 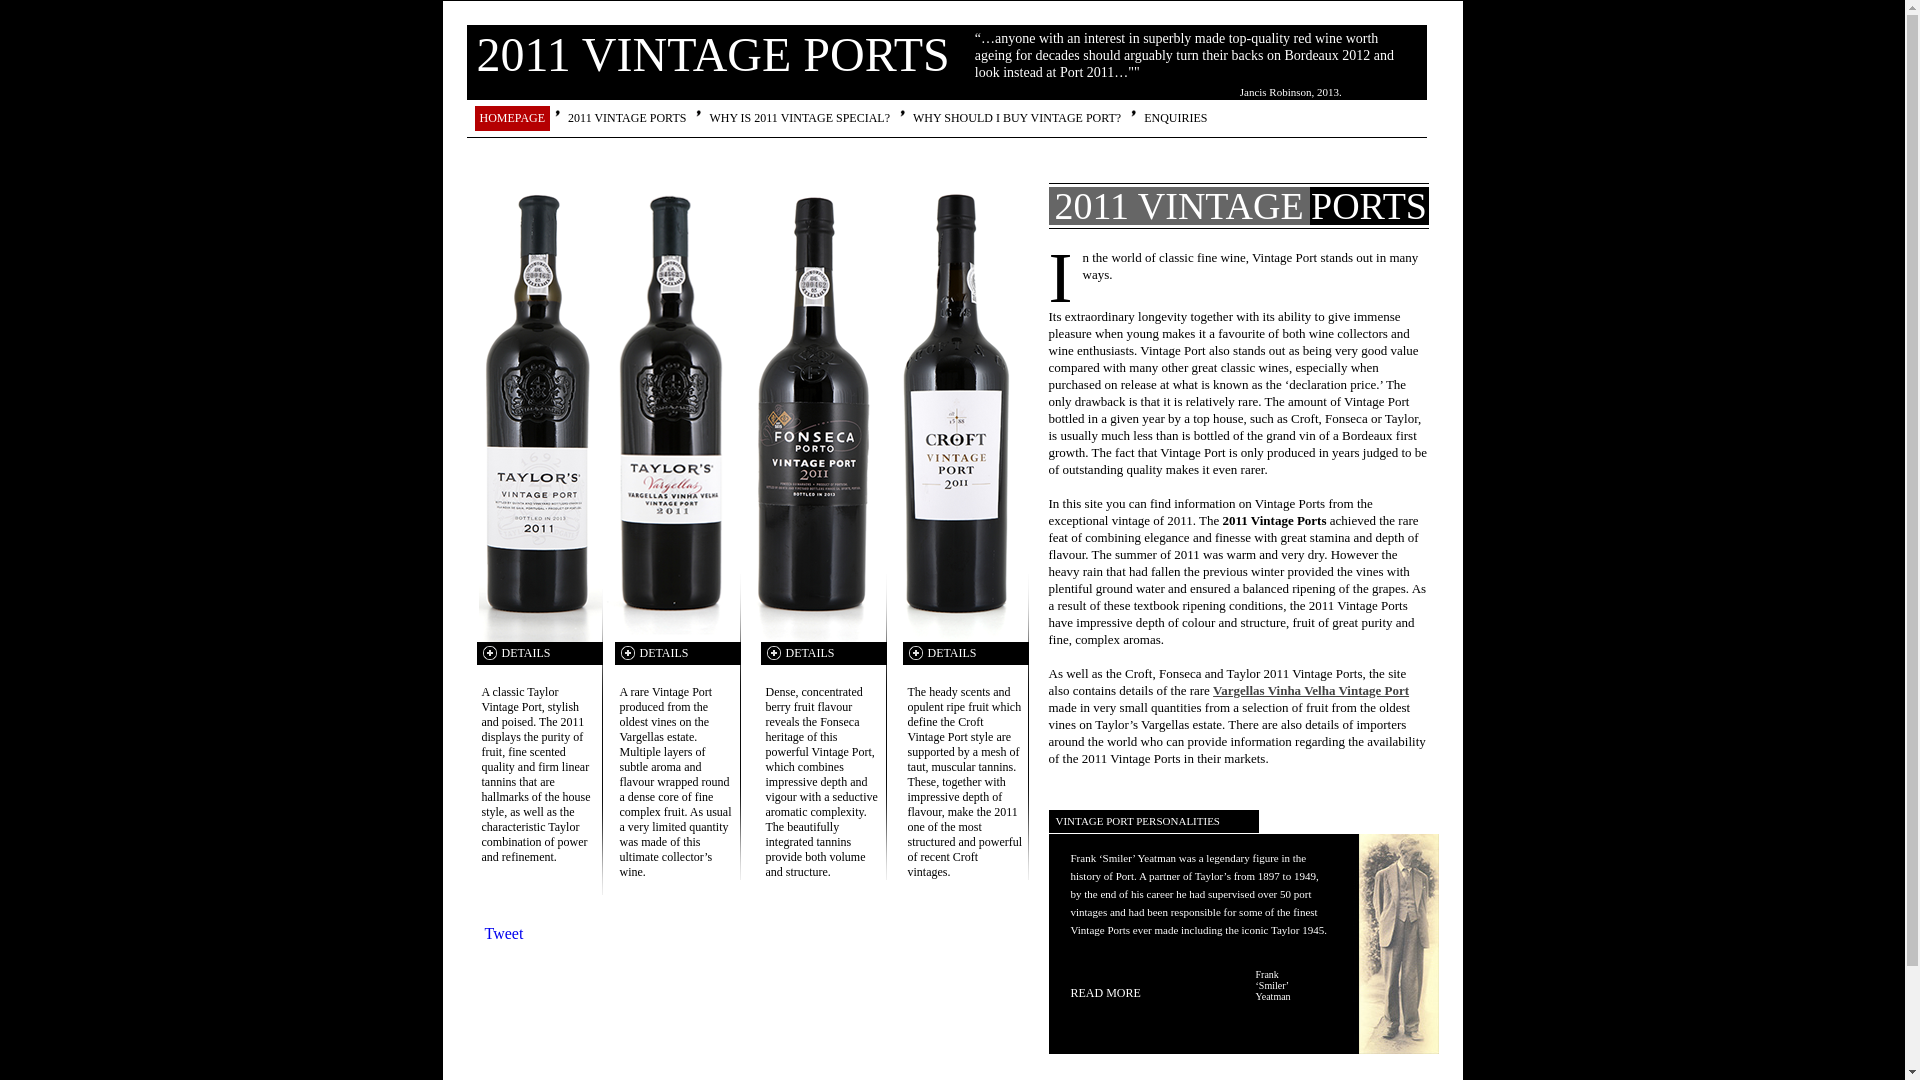 I want to click on DETAILS, so click(x=964, y=654).